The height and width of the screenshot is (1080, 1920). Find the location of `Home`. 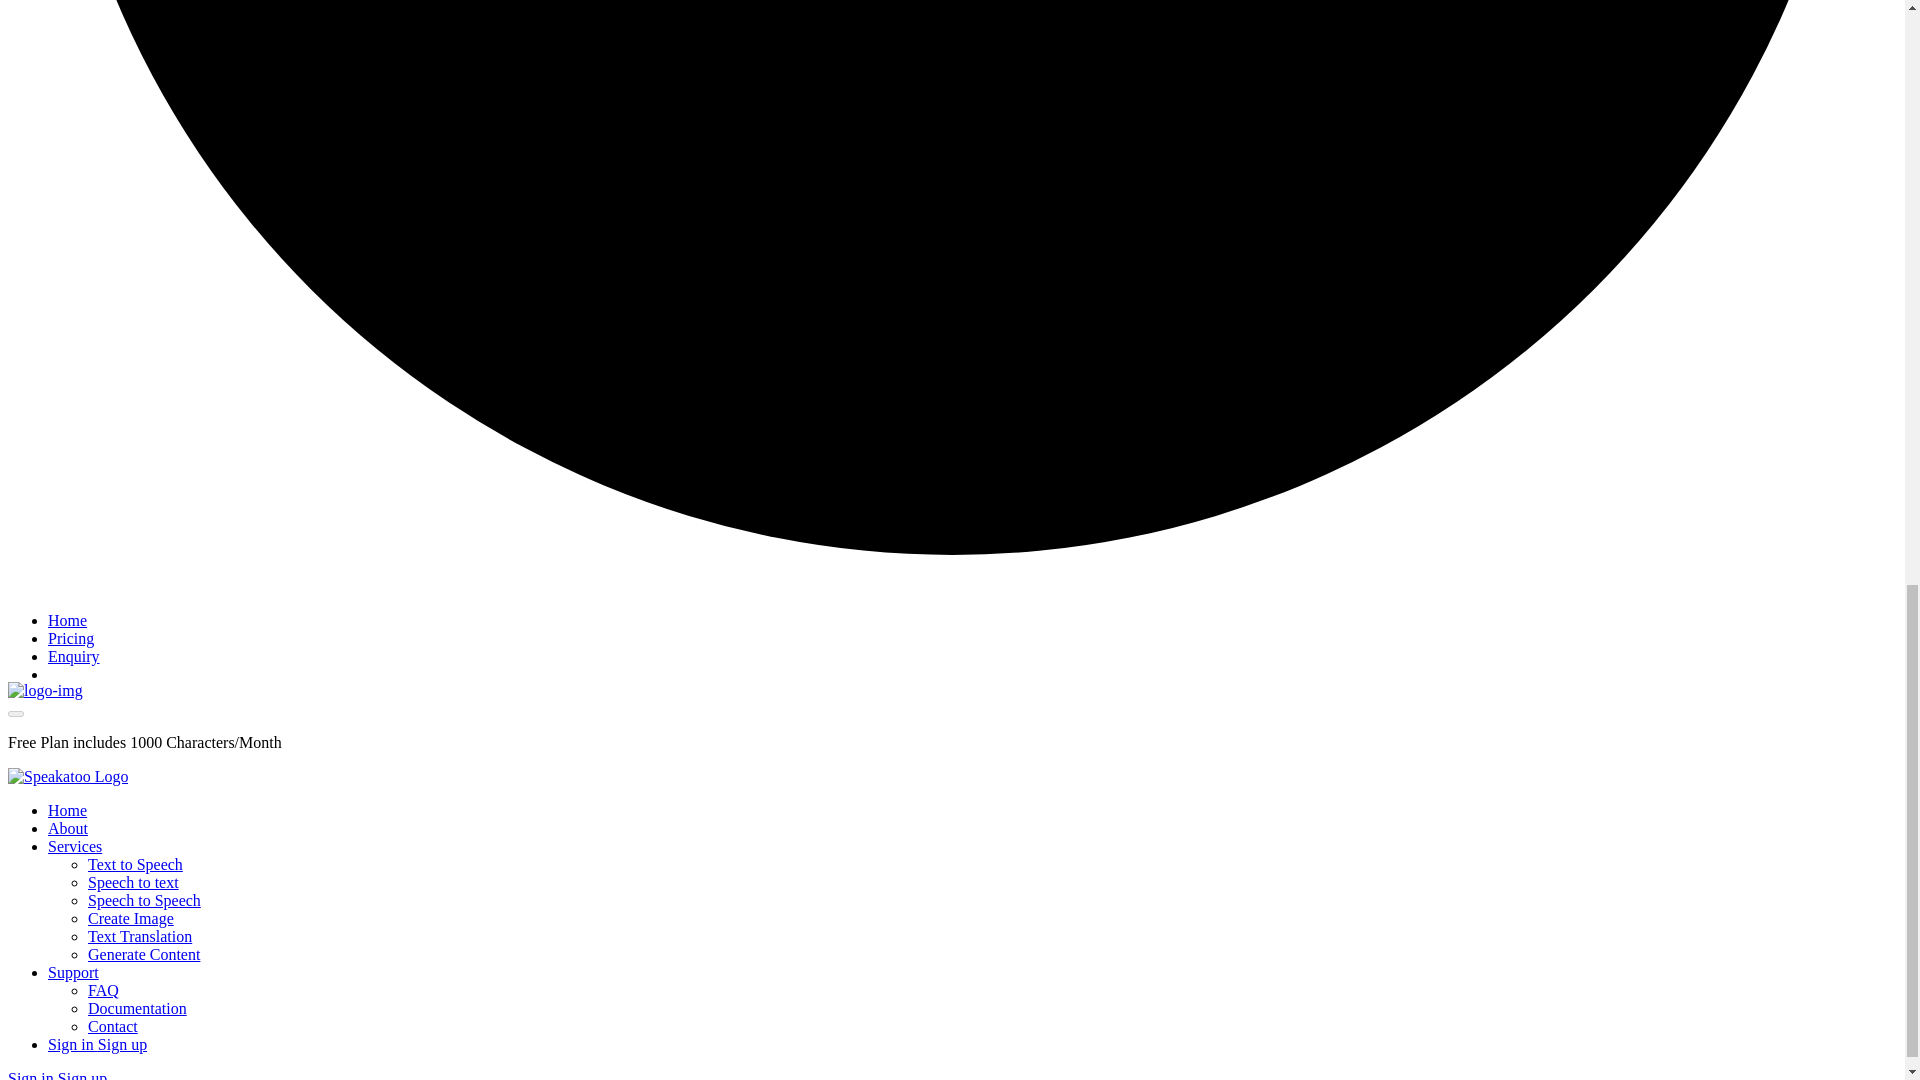

Home is located at coordinates (67, 810).